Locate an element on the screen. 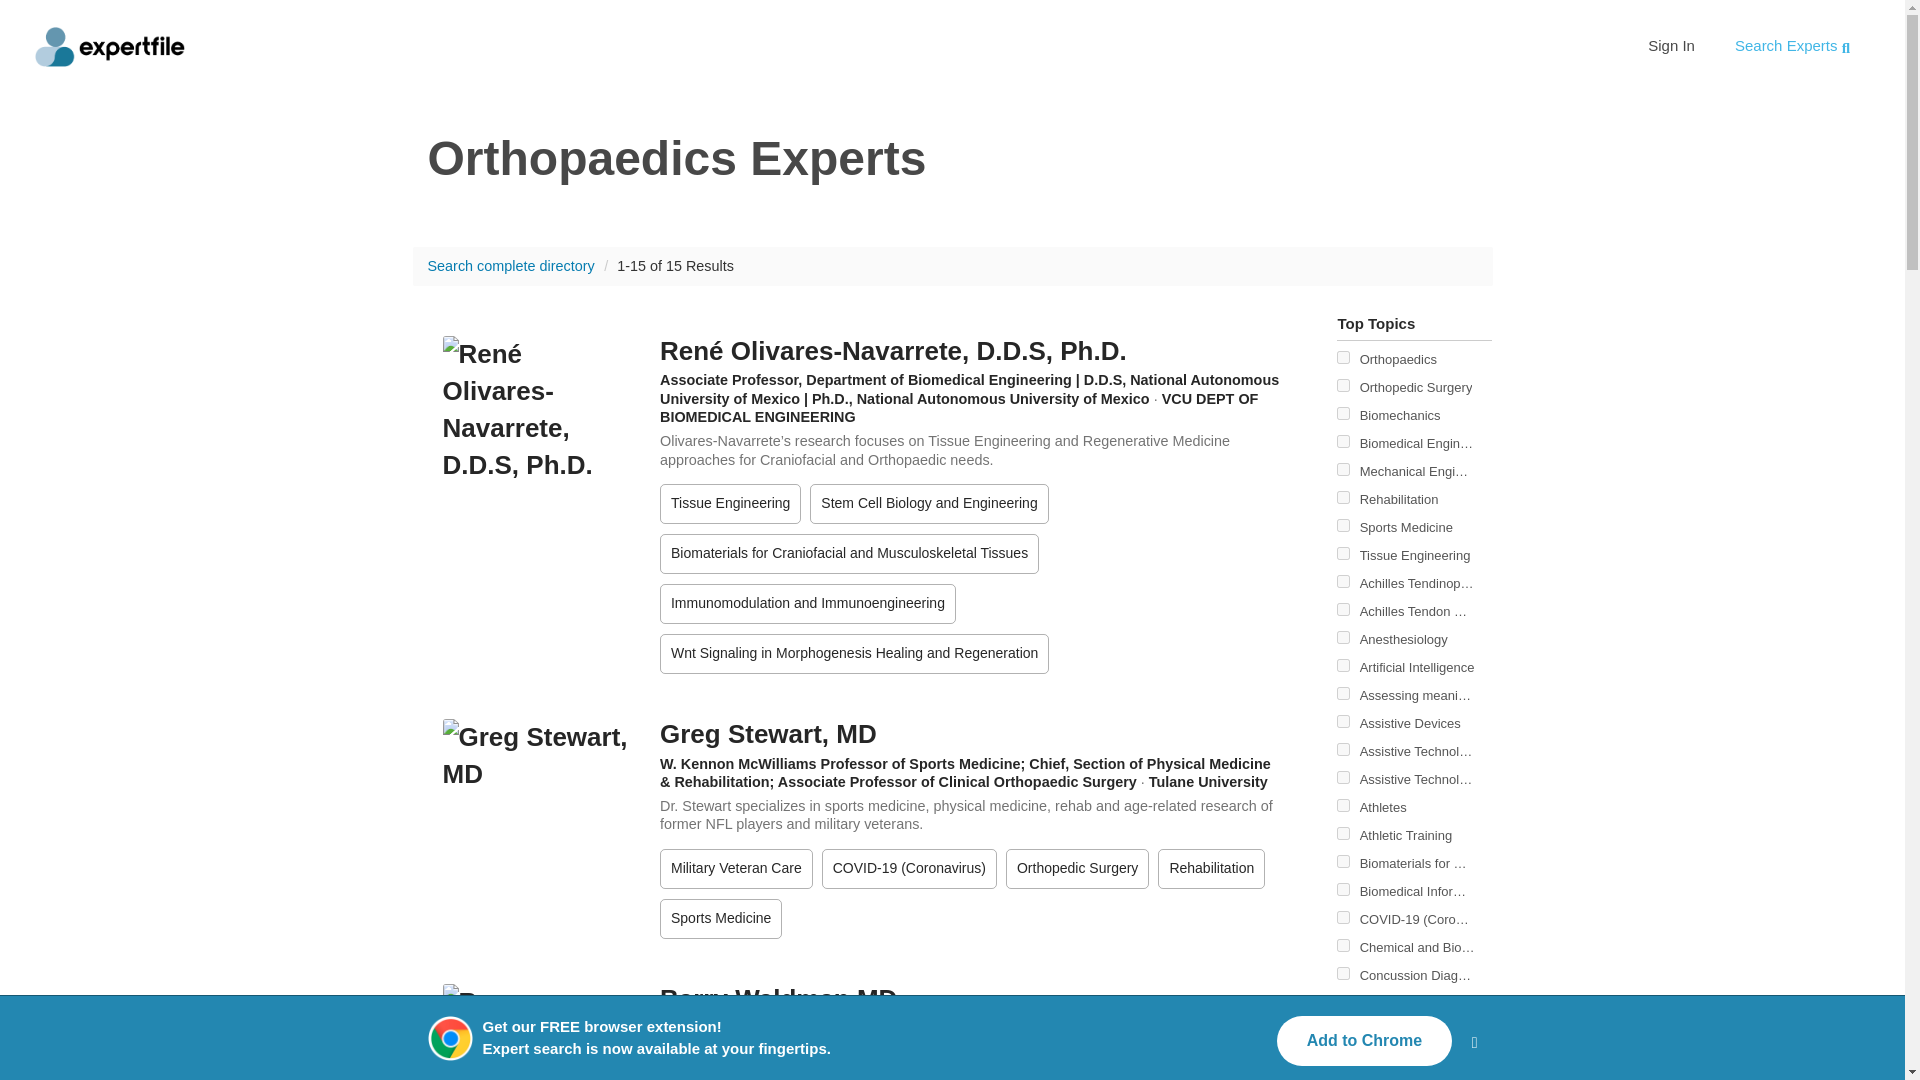  Anesthesiology is located at coordinates (1342, 636).